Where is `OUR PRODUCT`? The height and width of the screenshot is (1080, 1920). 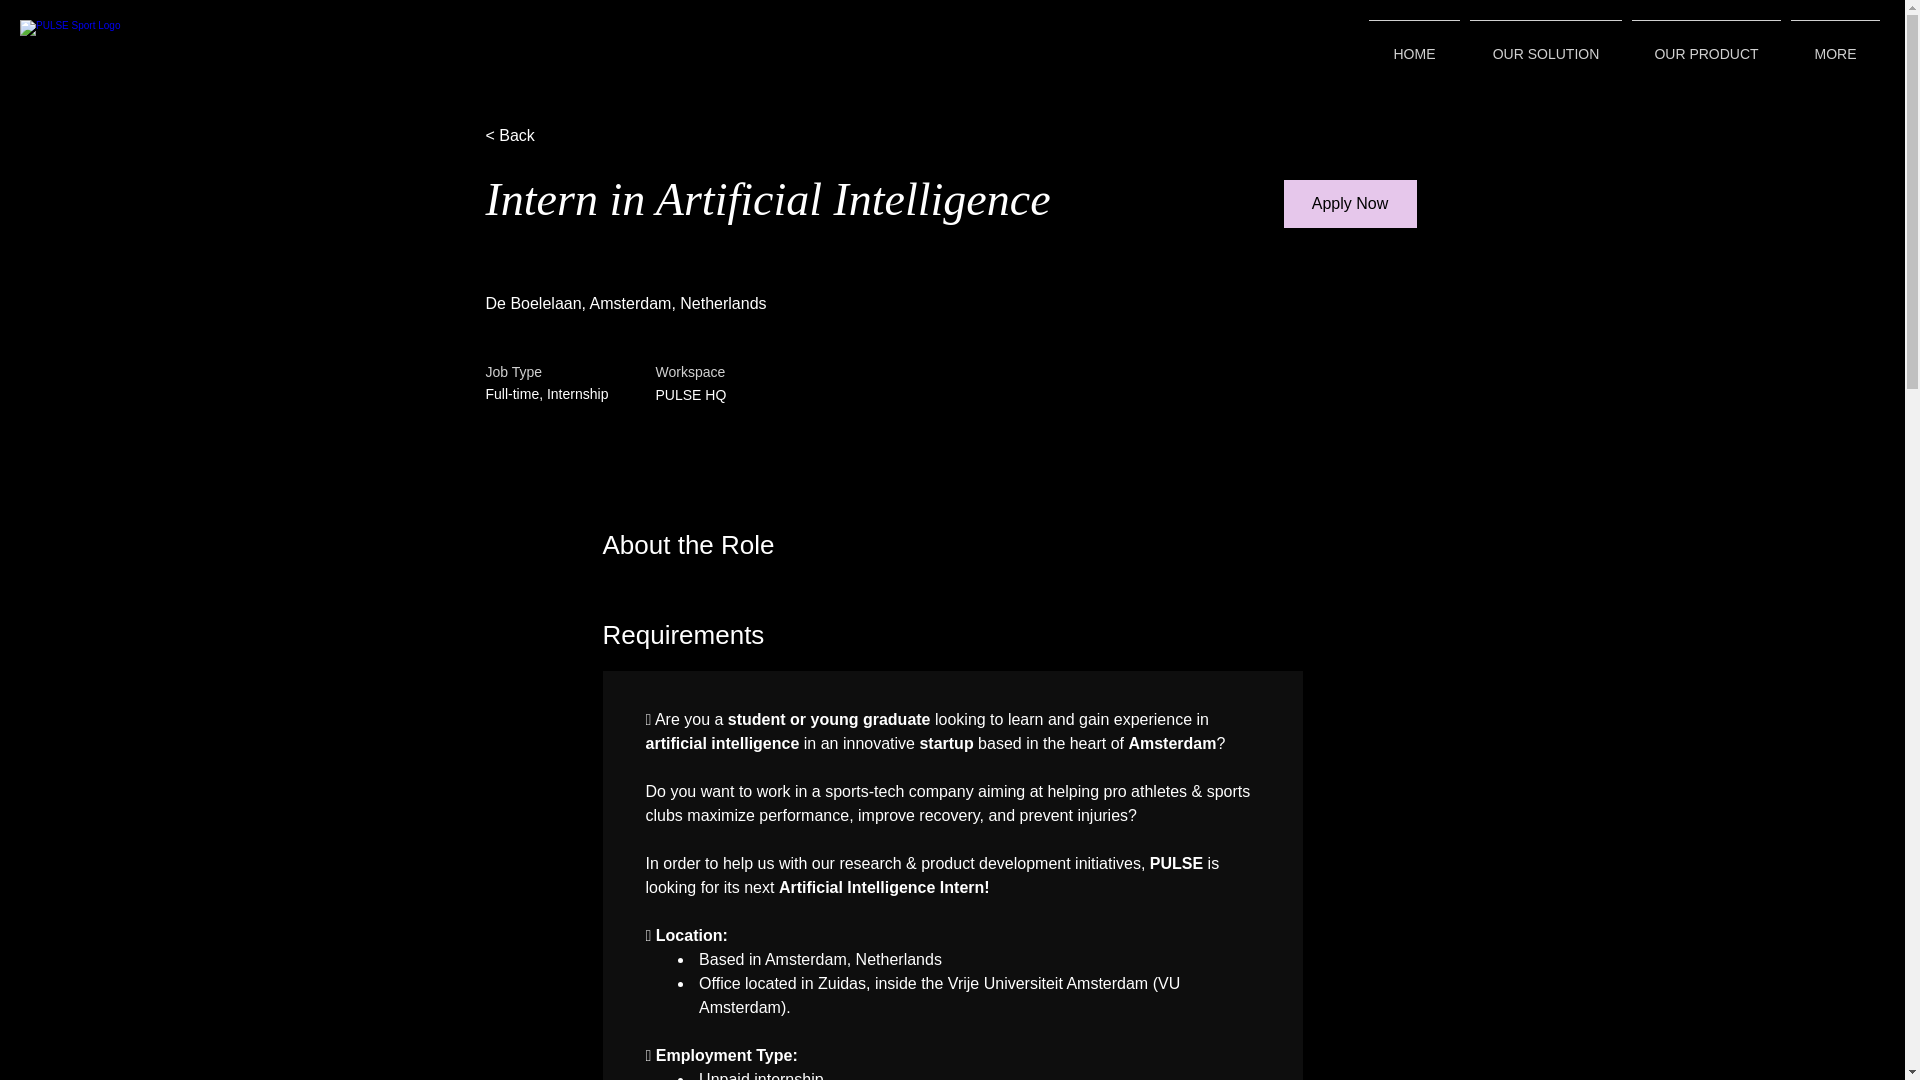
OUR PRODUCT is located at coordinates (1706, 45).